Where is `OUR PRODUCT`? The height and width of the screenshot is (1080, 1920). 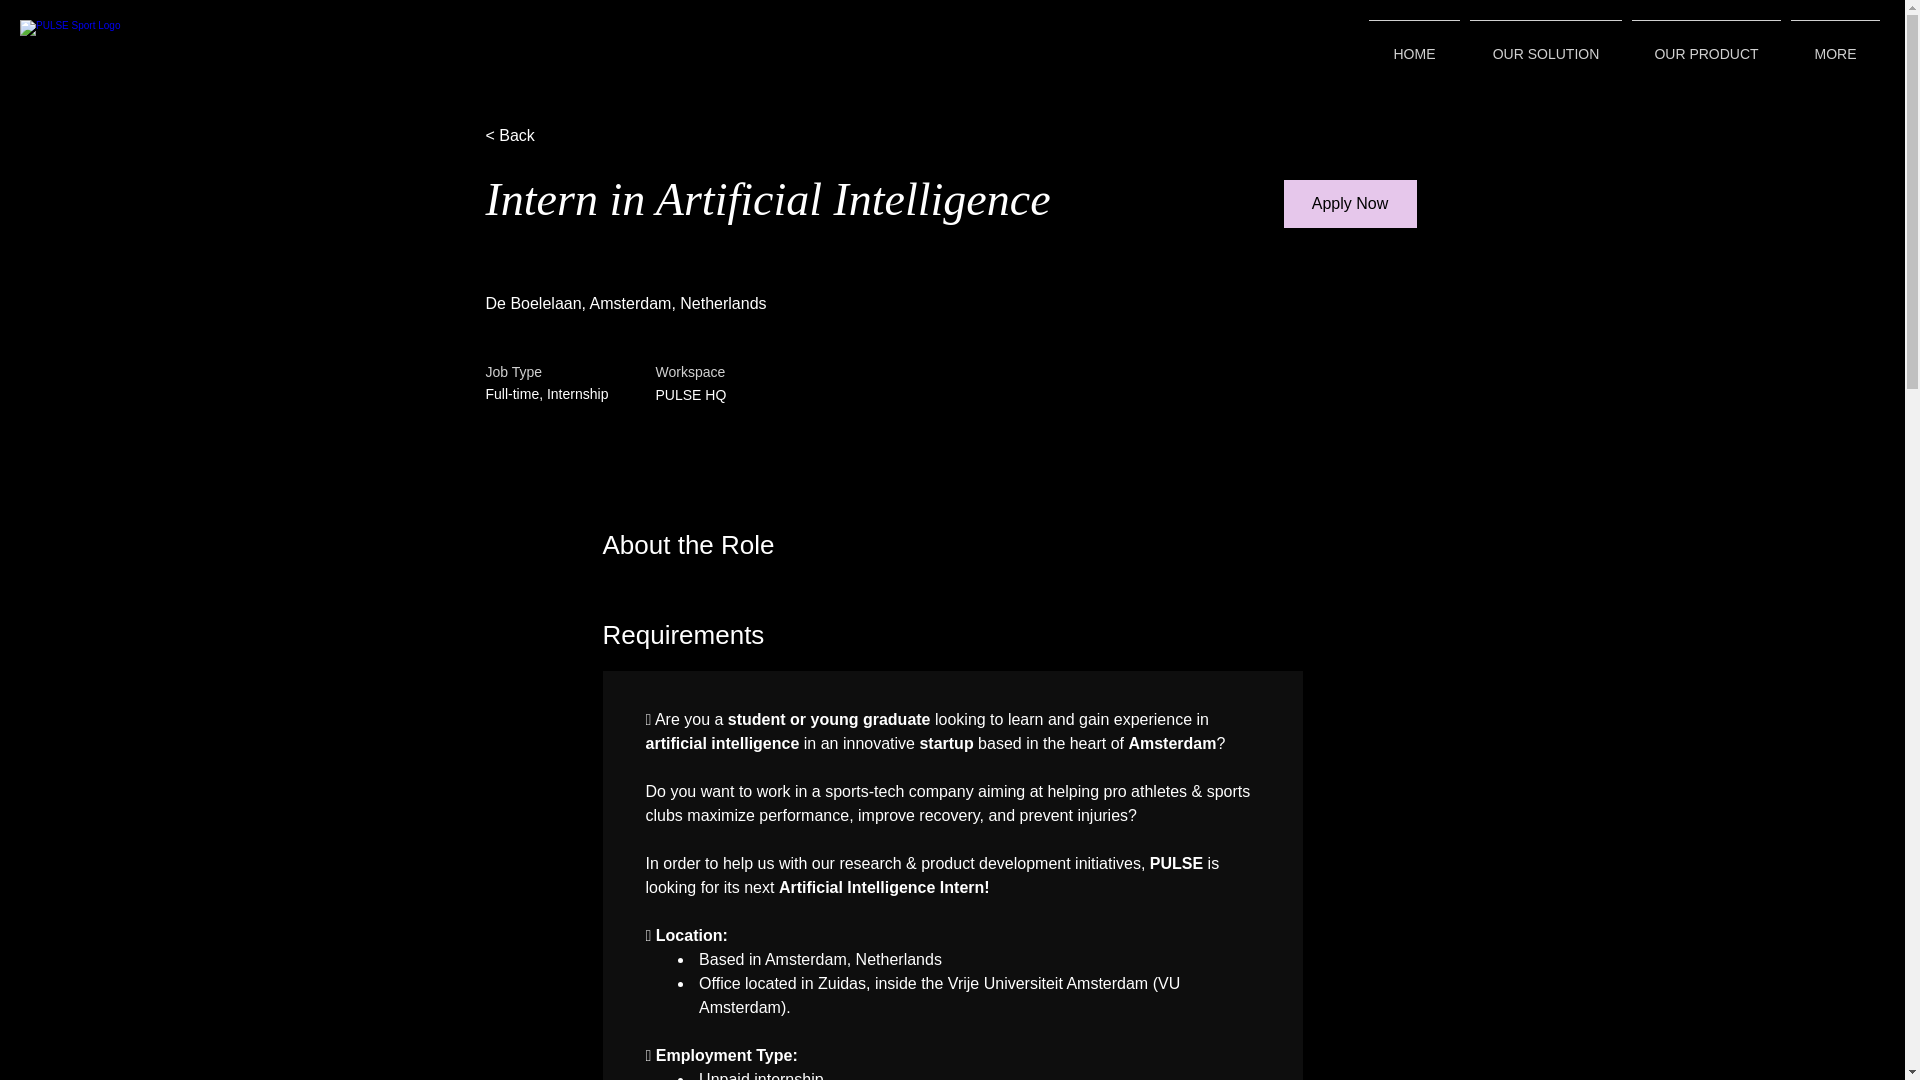
OUR PRODUCT is located at coordinates (1706, 45).